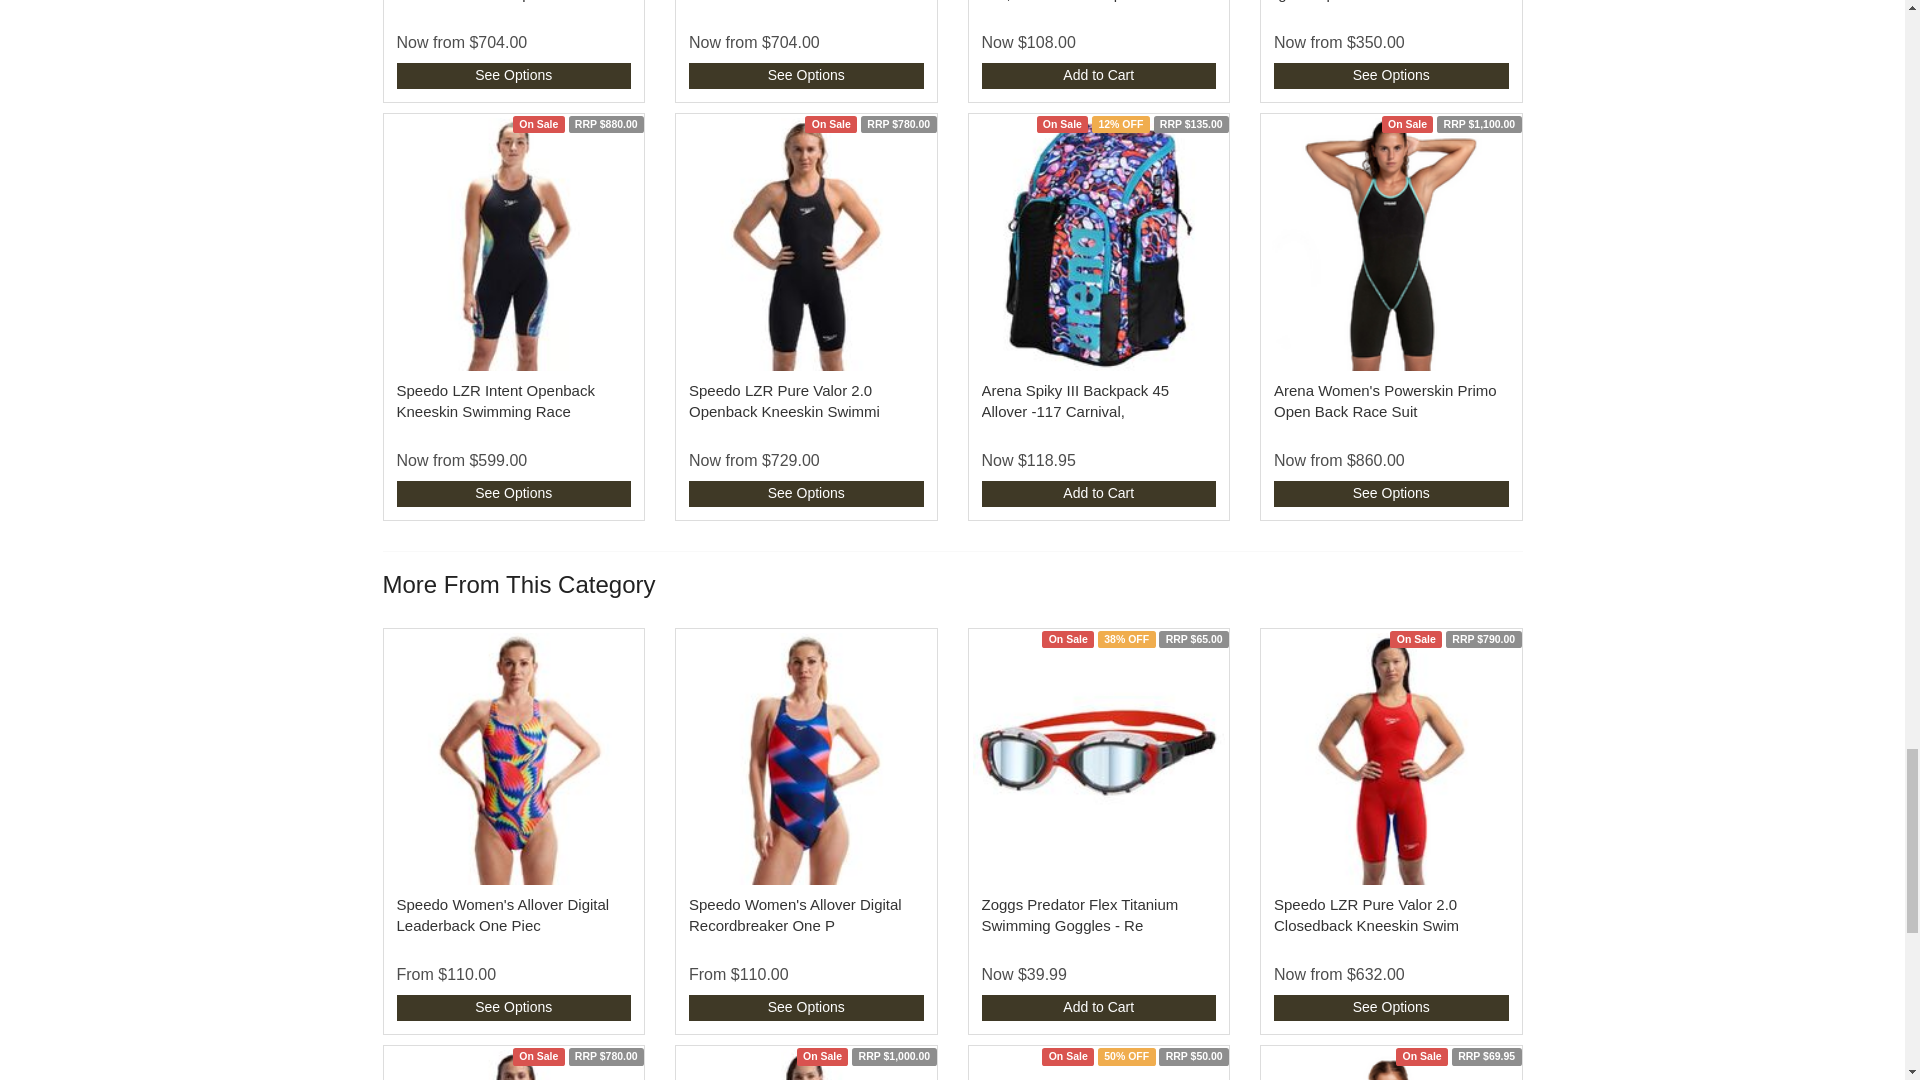 The height and width of the screenshot is (1080, 1920). I want to click on Buying Options, so click(806, 75).